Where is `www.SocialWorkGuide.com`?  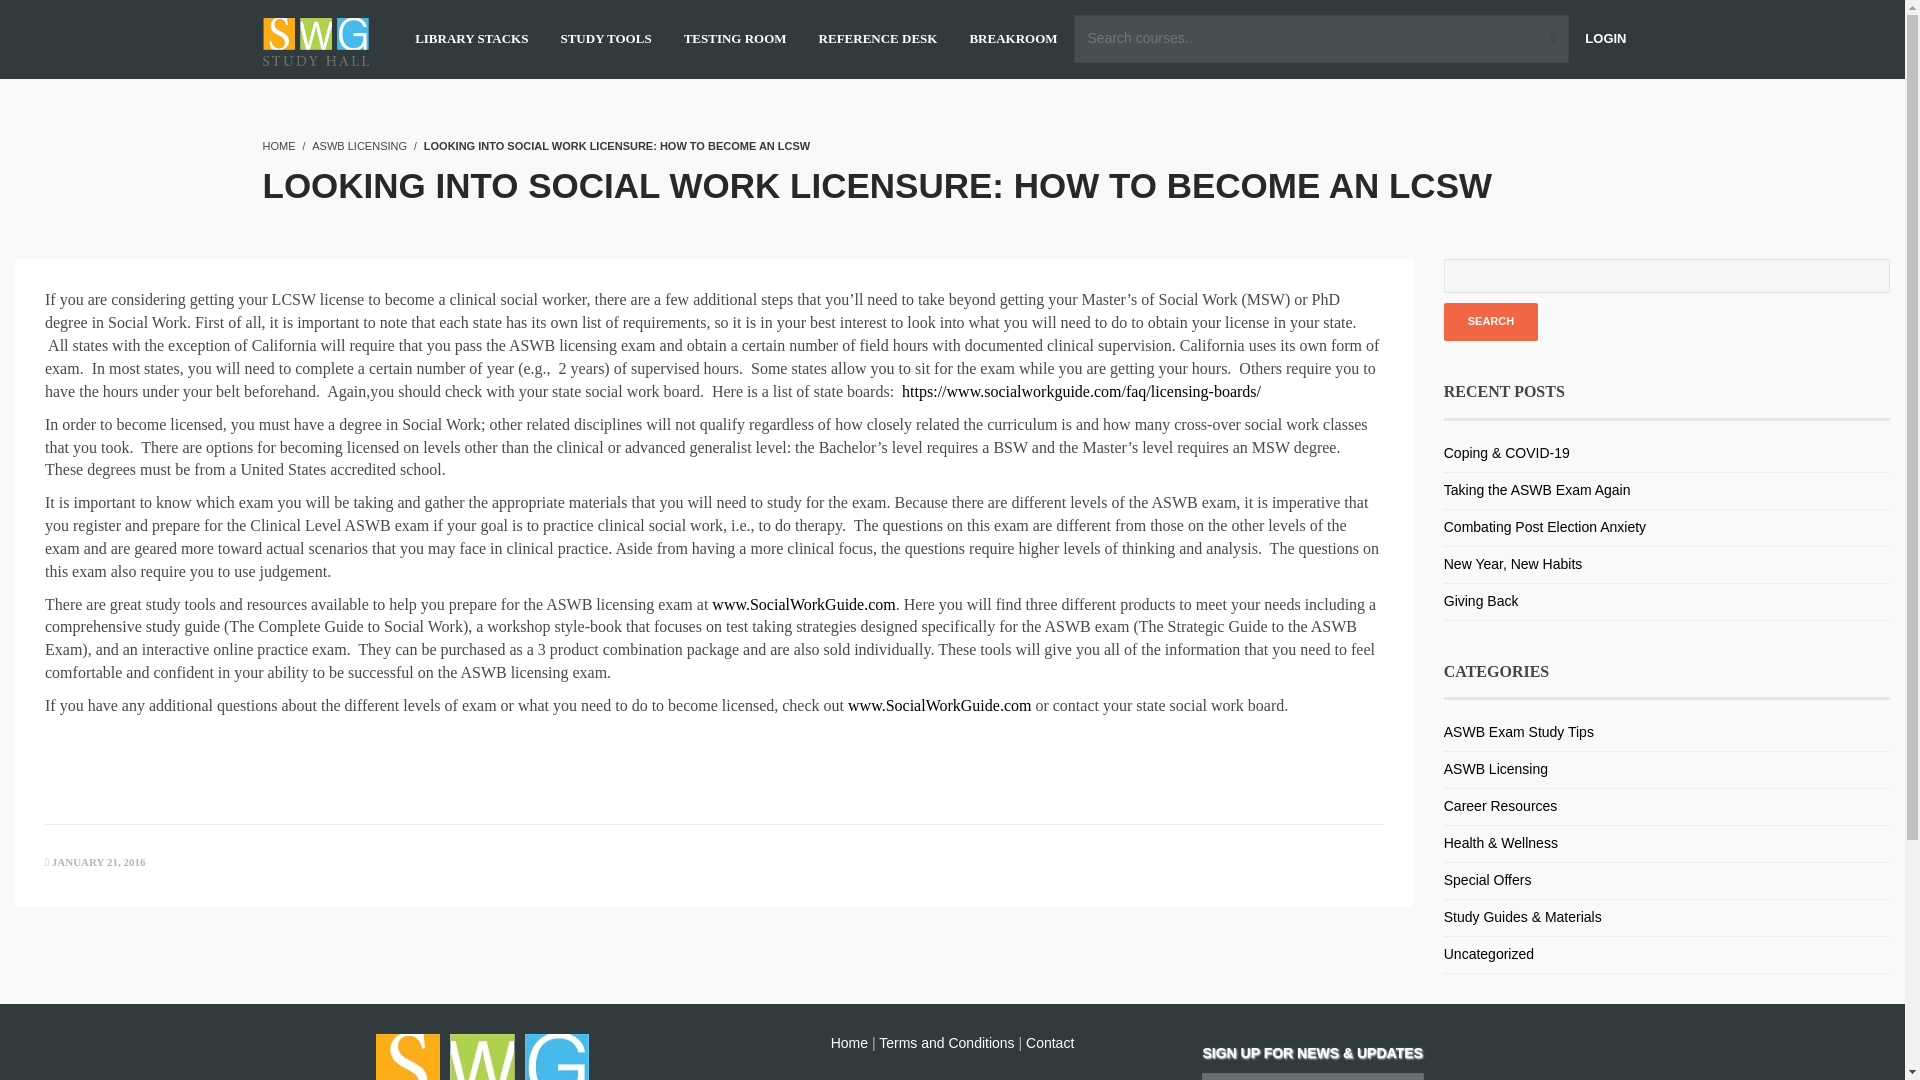
www.SocialWorkGuide.com is located at coordinates (940, 704).